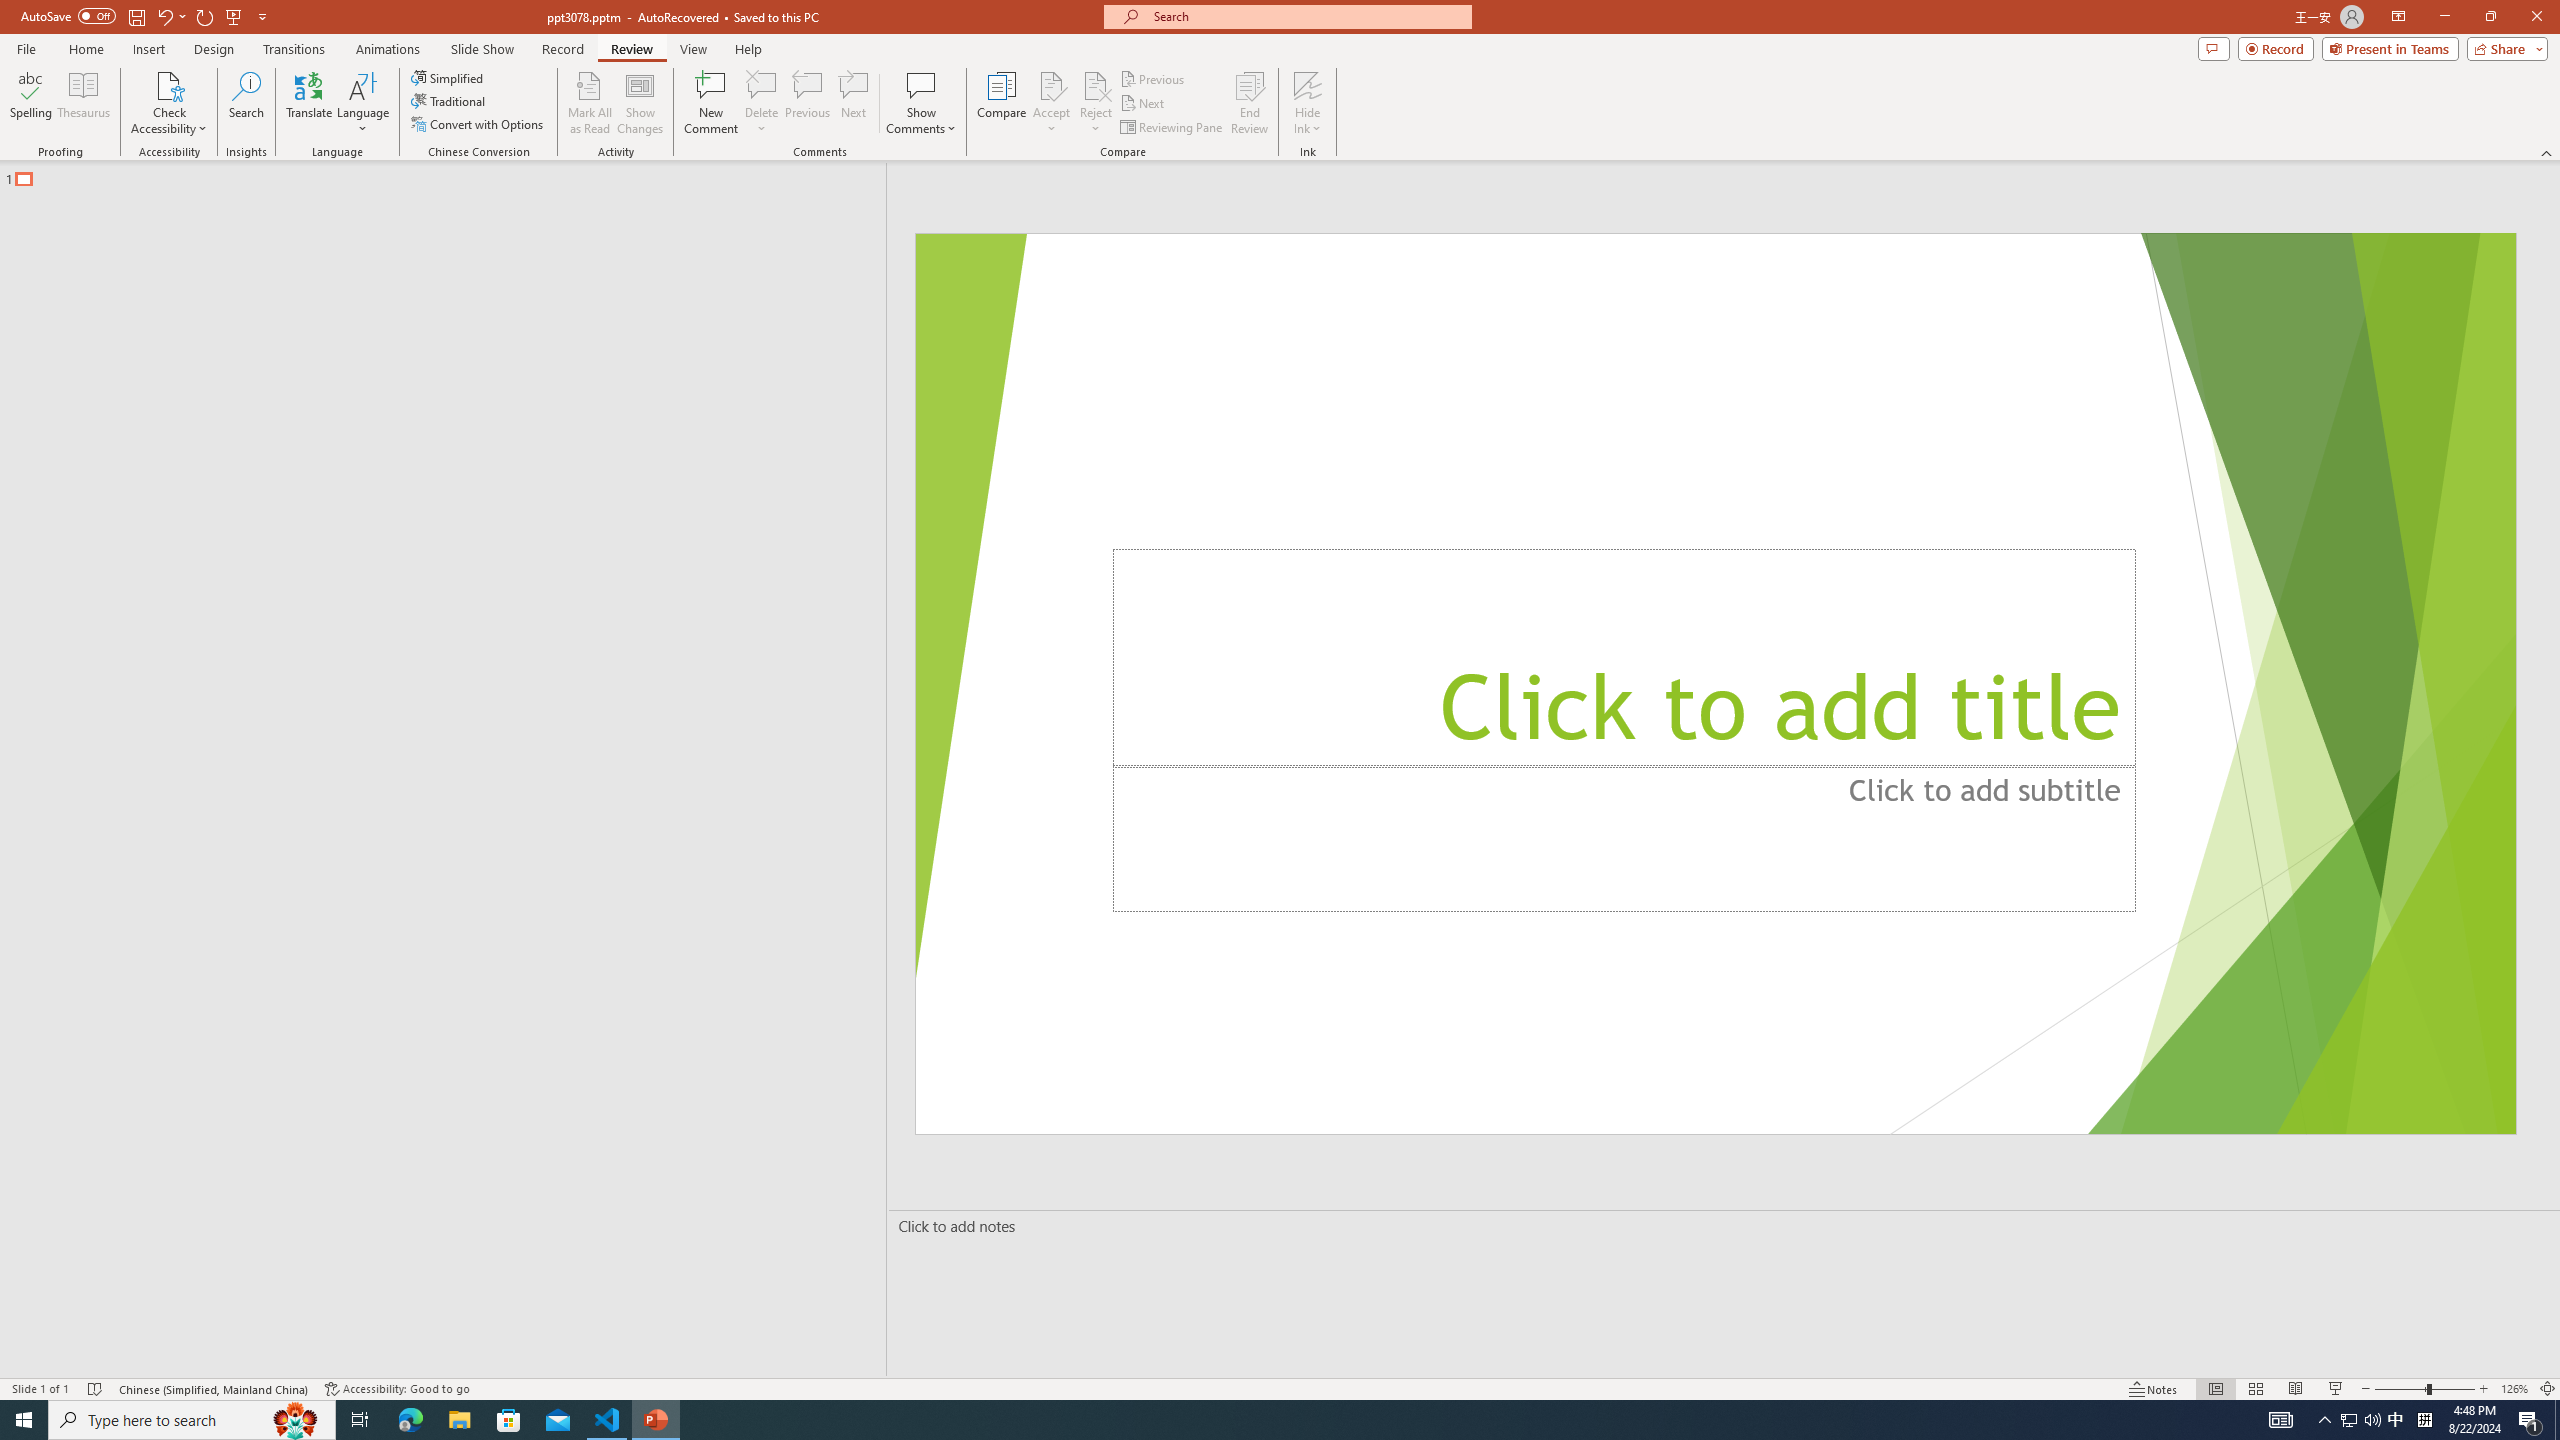 This screenshot has width=2560, height=1440. I want to click on Previous, so click(1153, 78).